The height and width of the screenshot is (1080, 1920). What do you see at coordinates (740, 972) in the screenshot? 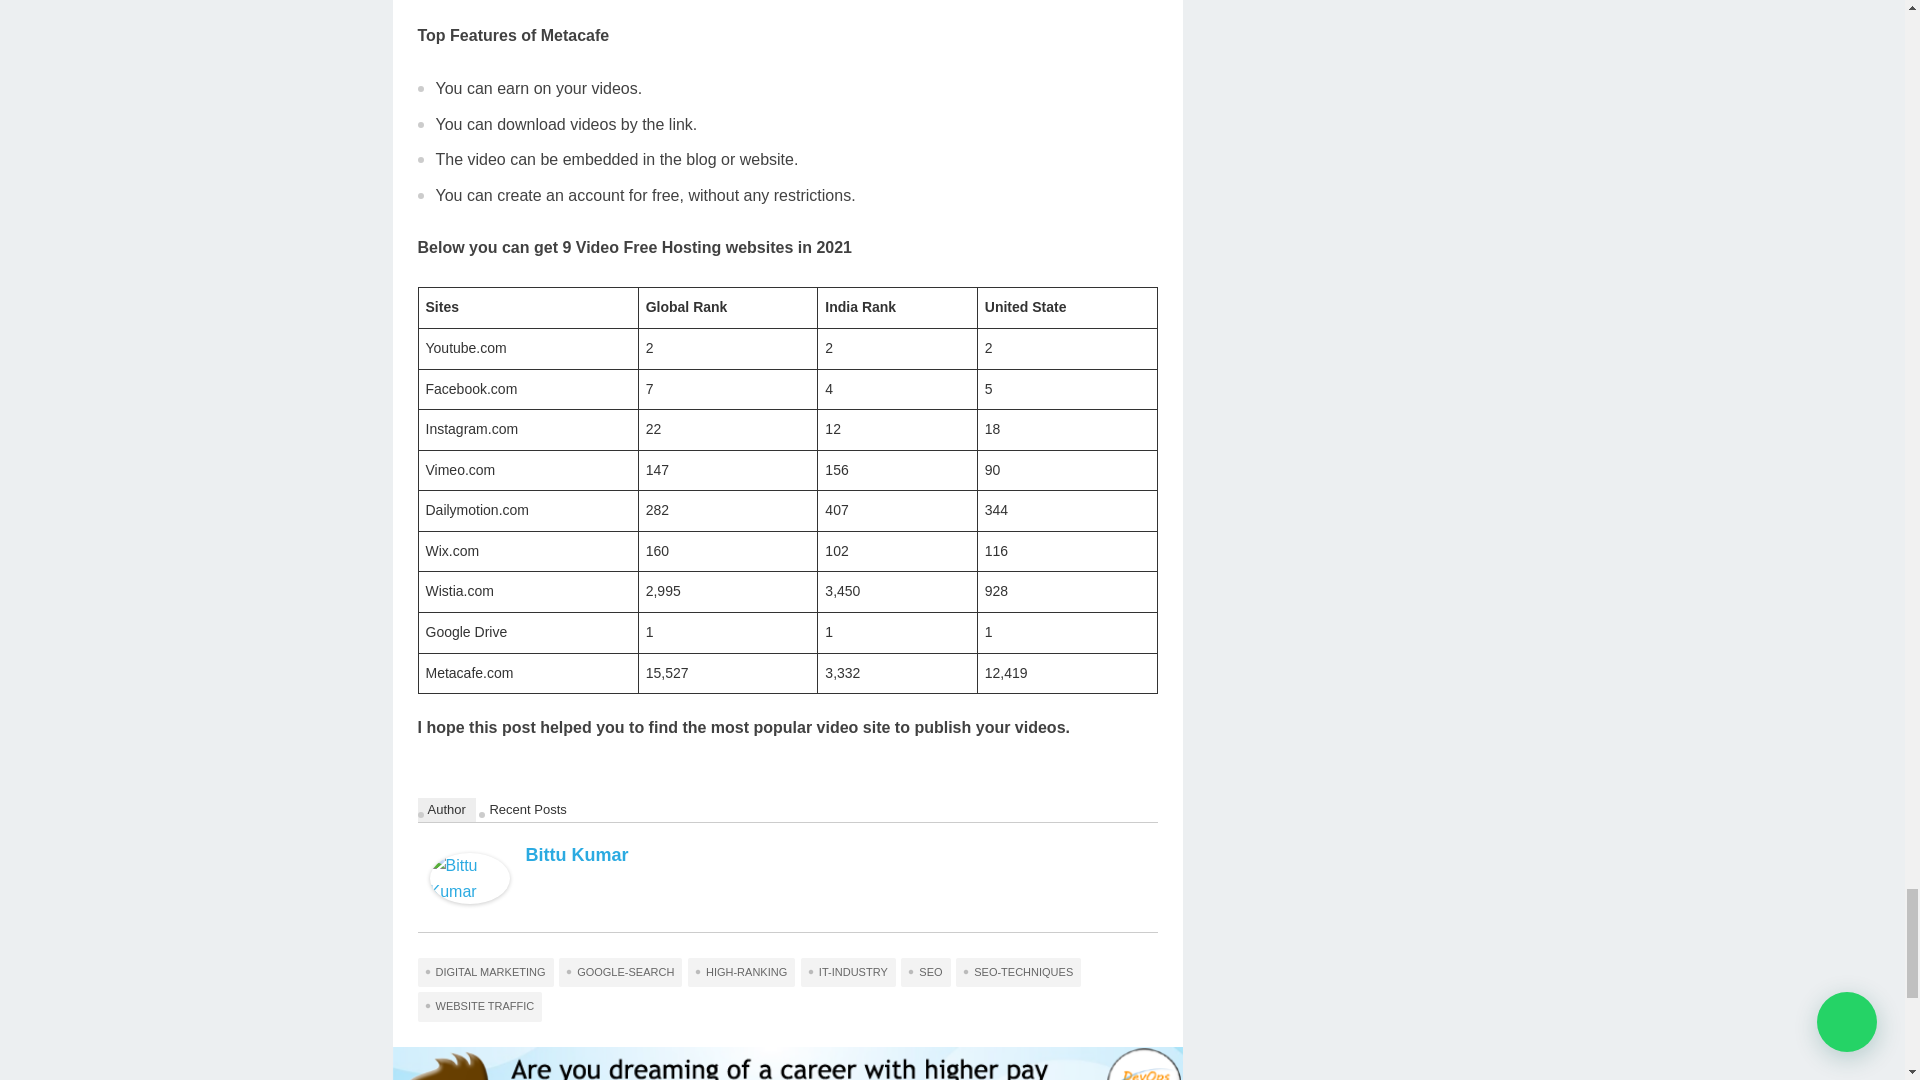
I see `HIGH-RANKING` at bounding box center [740, 972].